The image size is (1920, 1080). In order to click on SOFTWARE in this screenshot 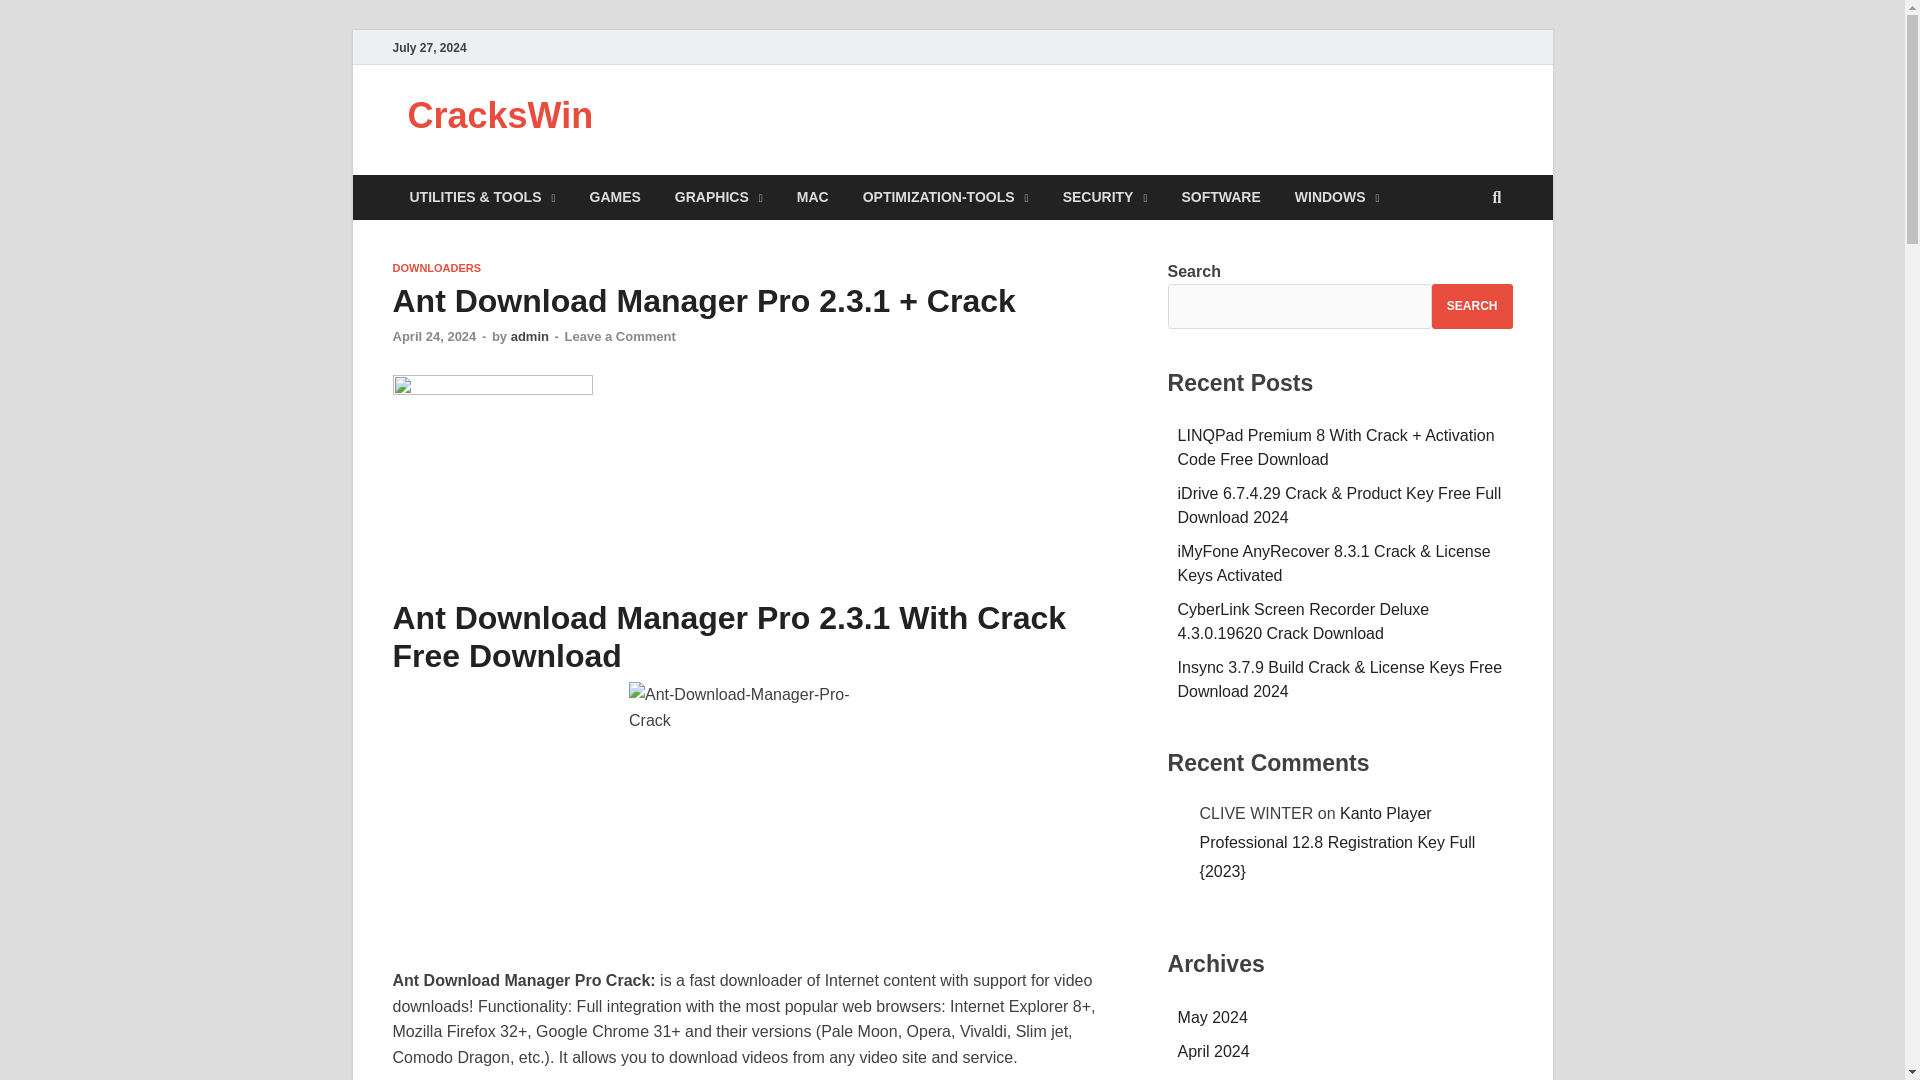, I will do `click(1220, 197)`.